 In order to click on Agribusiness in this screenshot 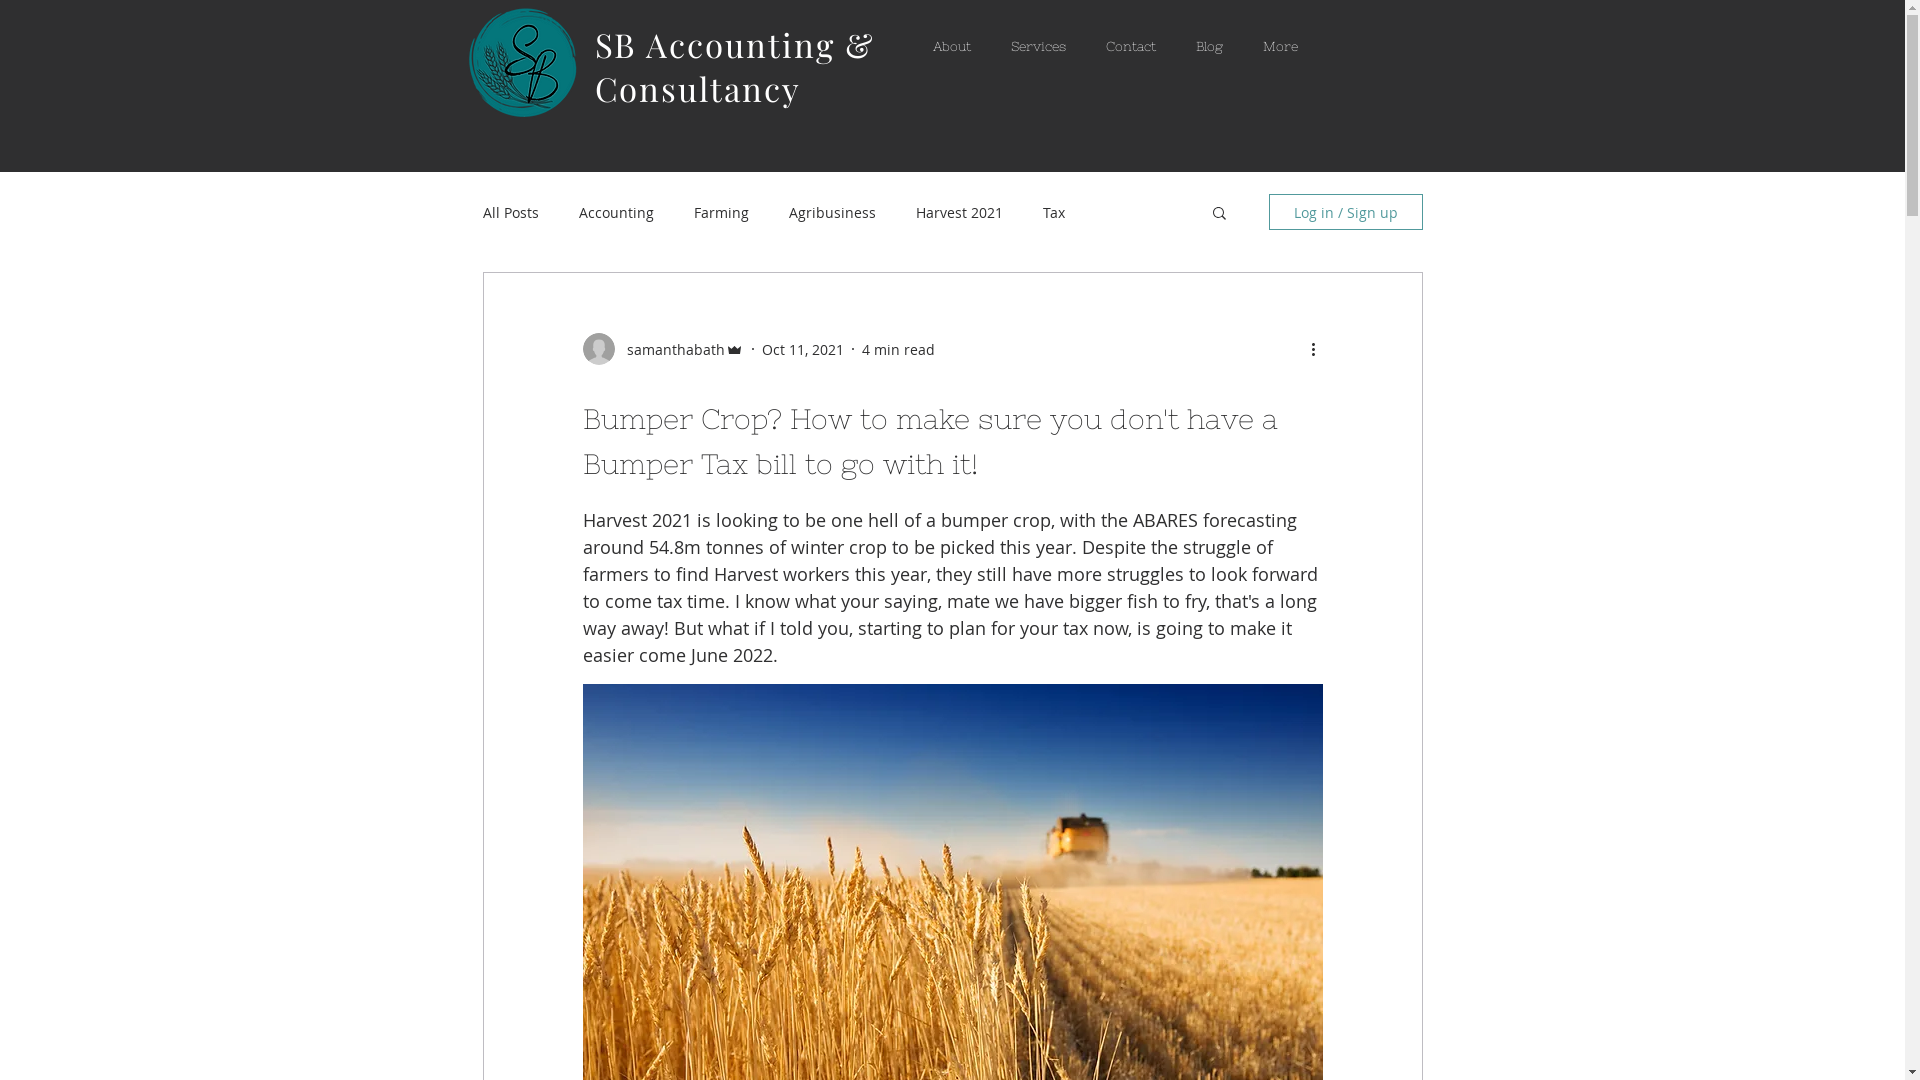, I will do `click(832, 212)`.